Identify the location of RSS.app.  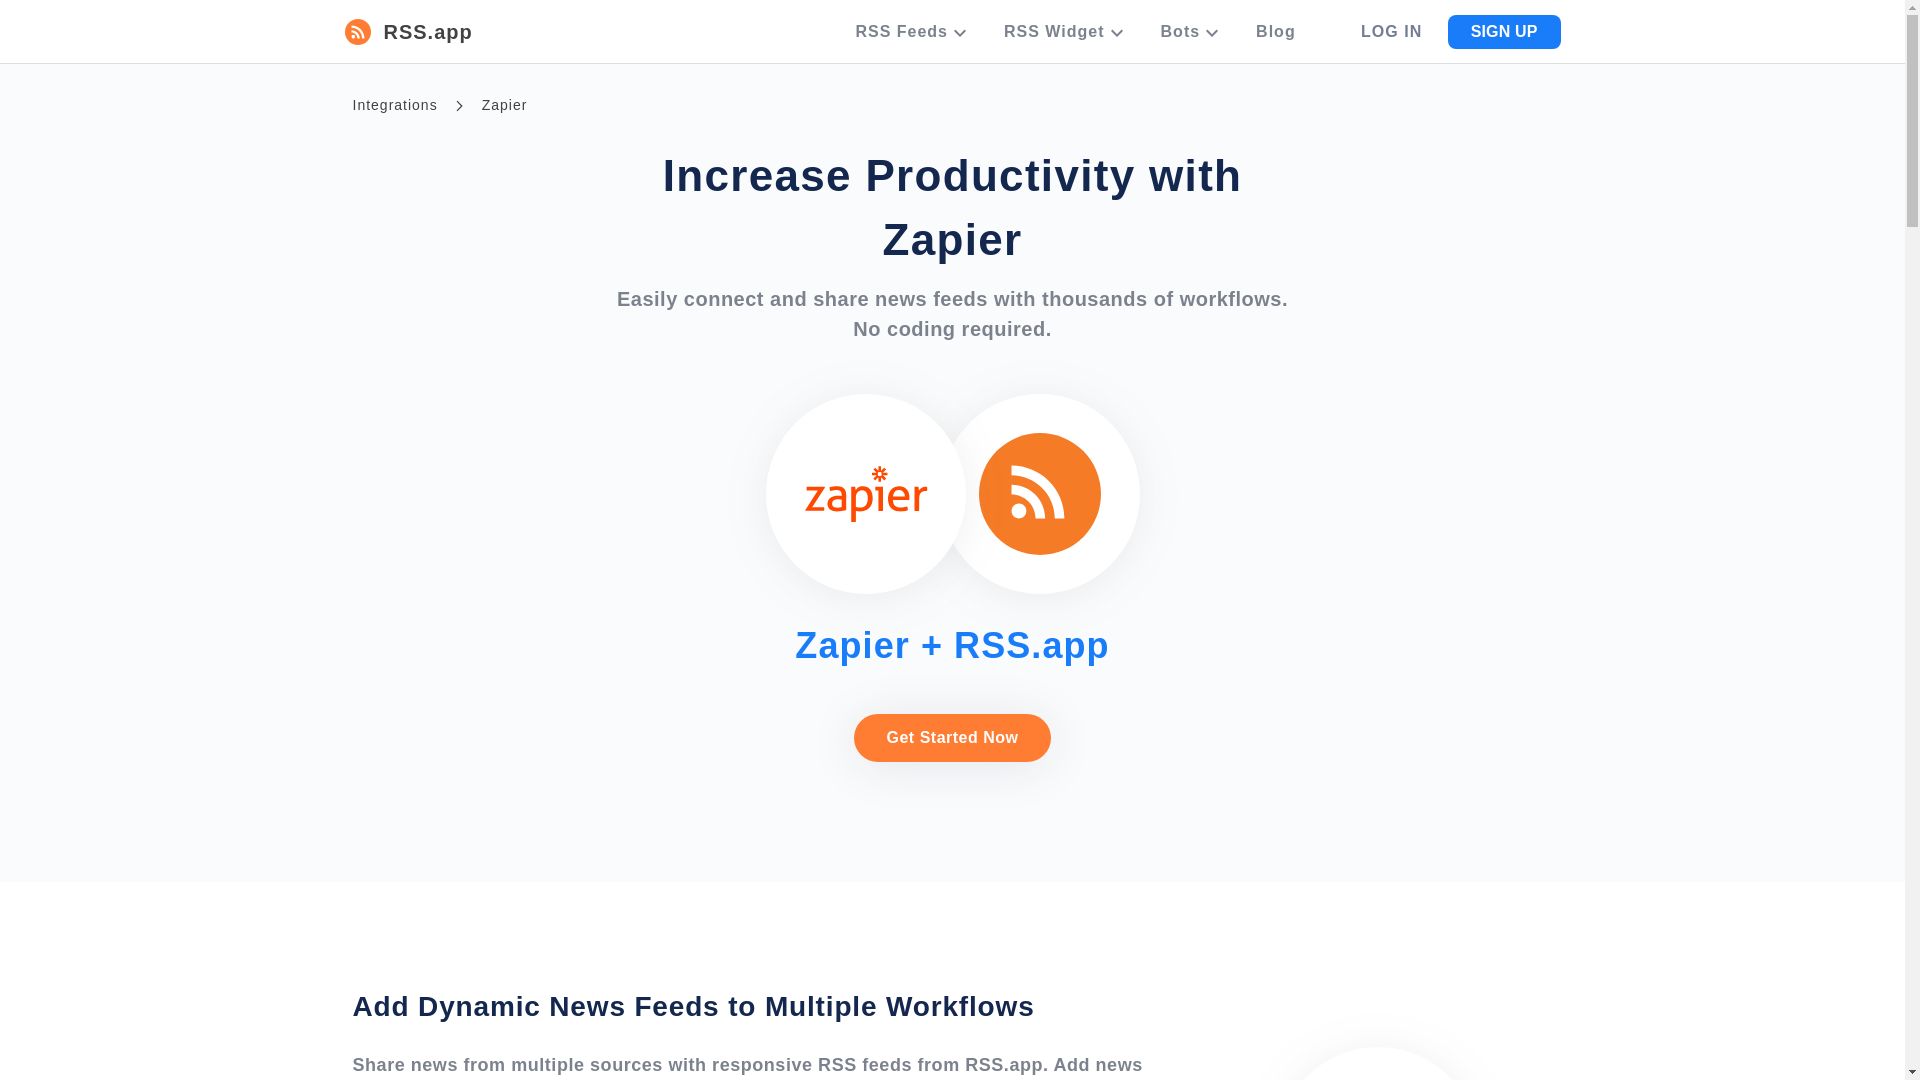
(408, 32).